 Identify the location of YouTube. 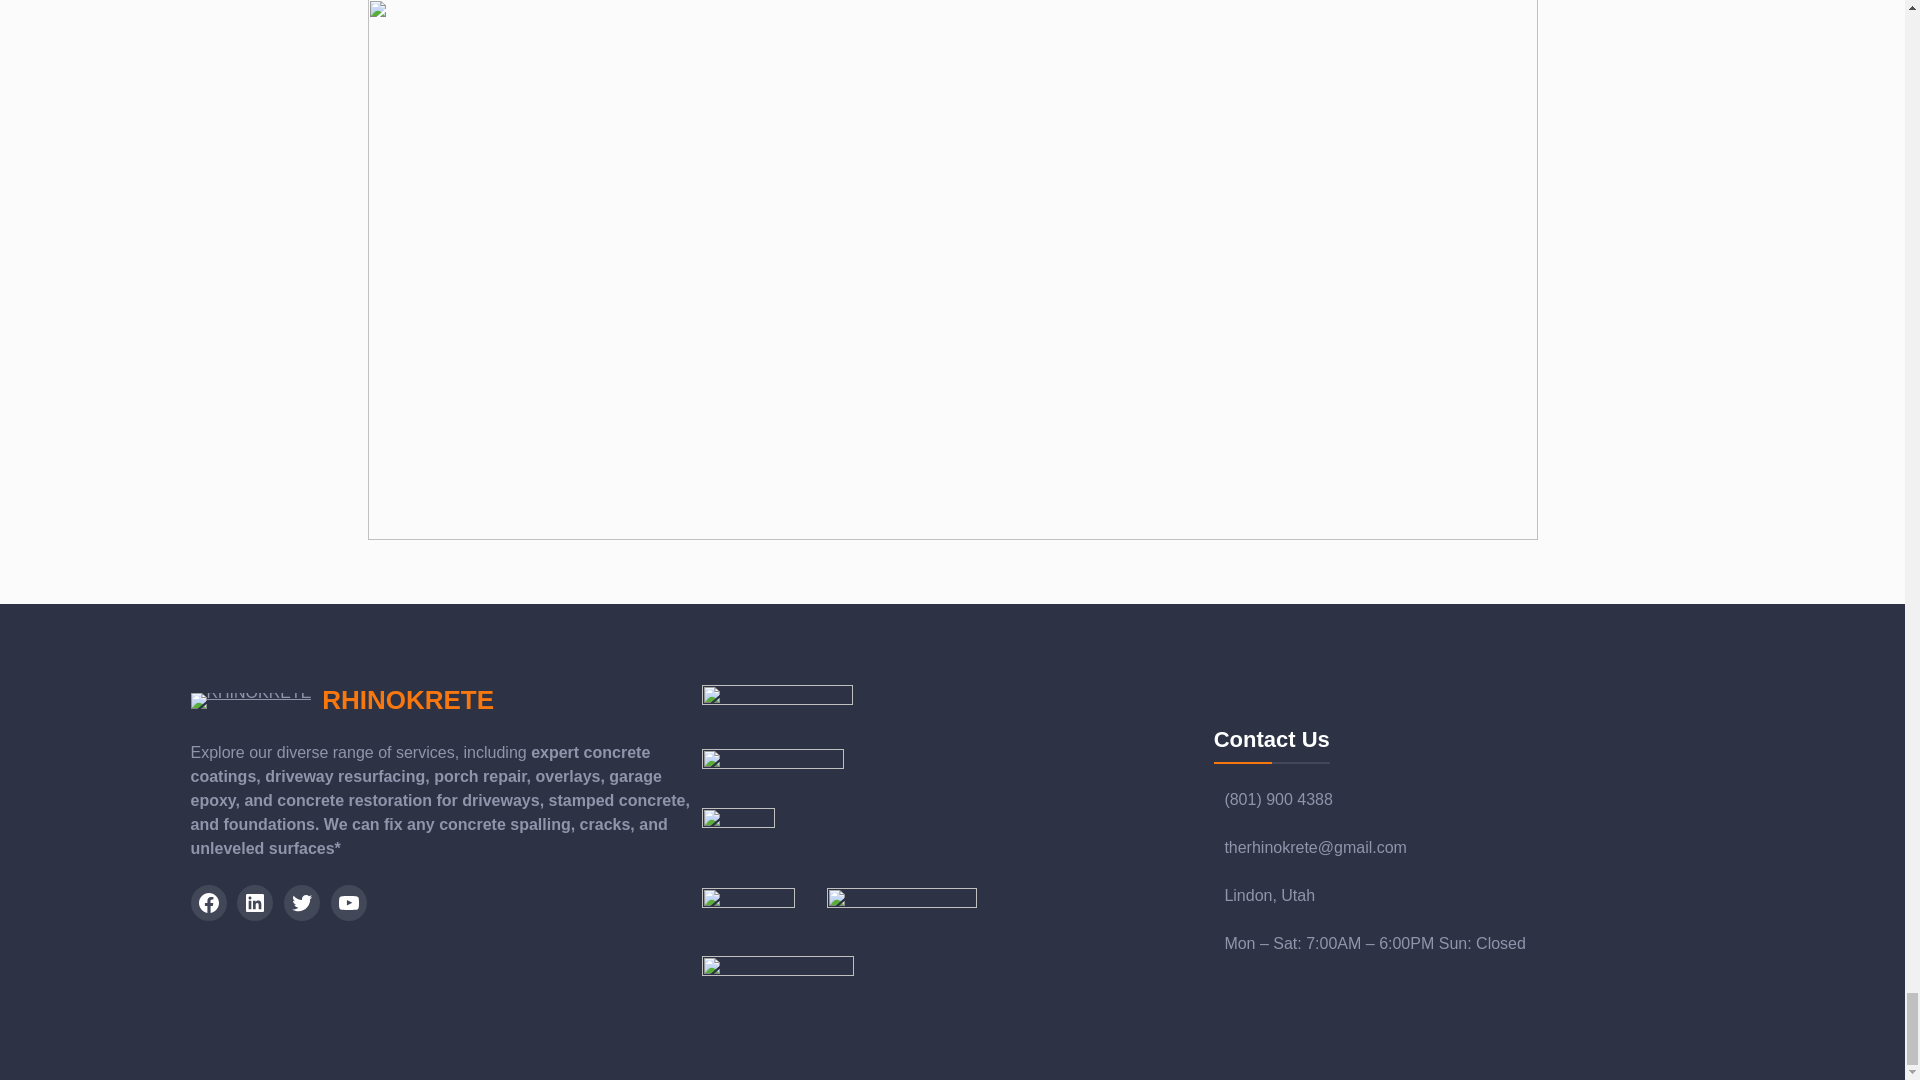
(348, 902).